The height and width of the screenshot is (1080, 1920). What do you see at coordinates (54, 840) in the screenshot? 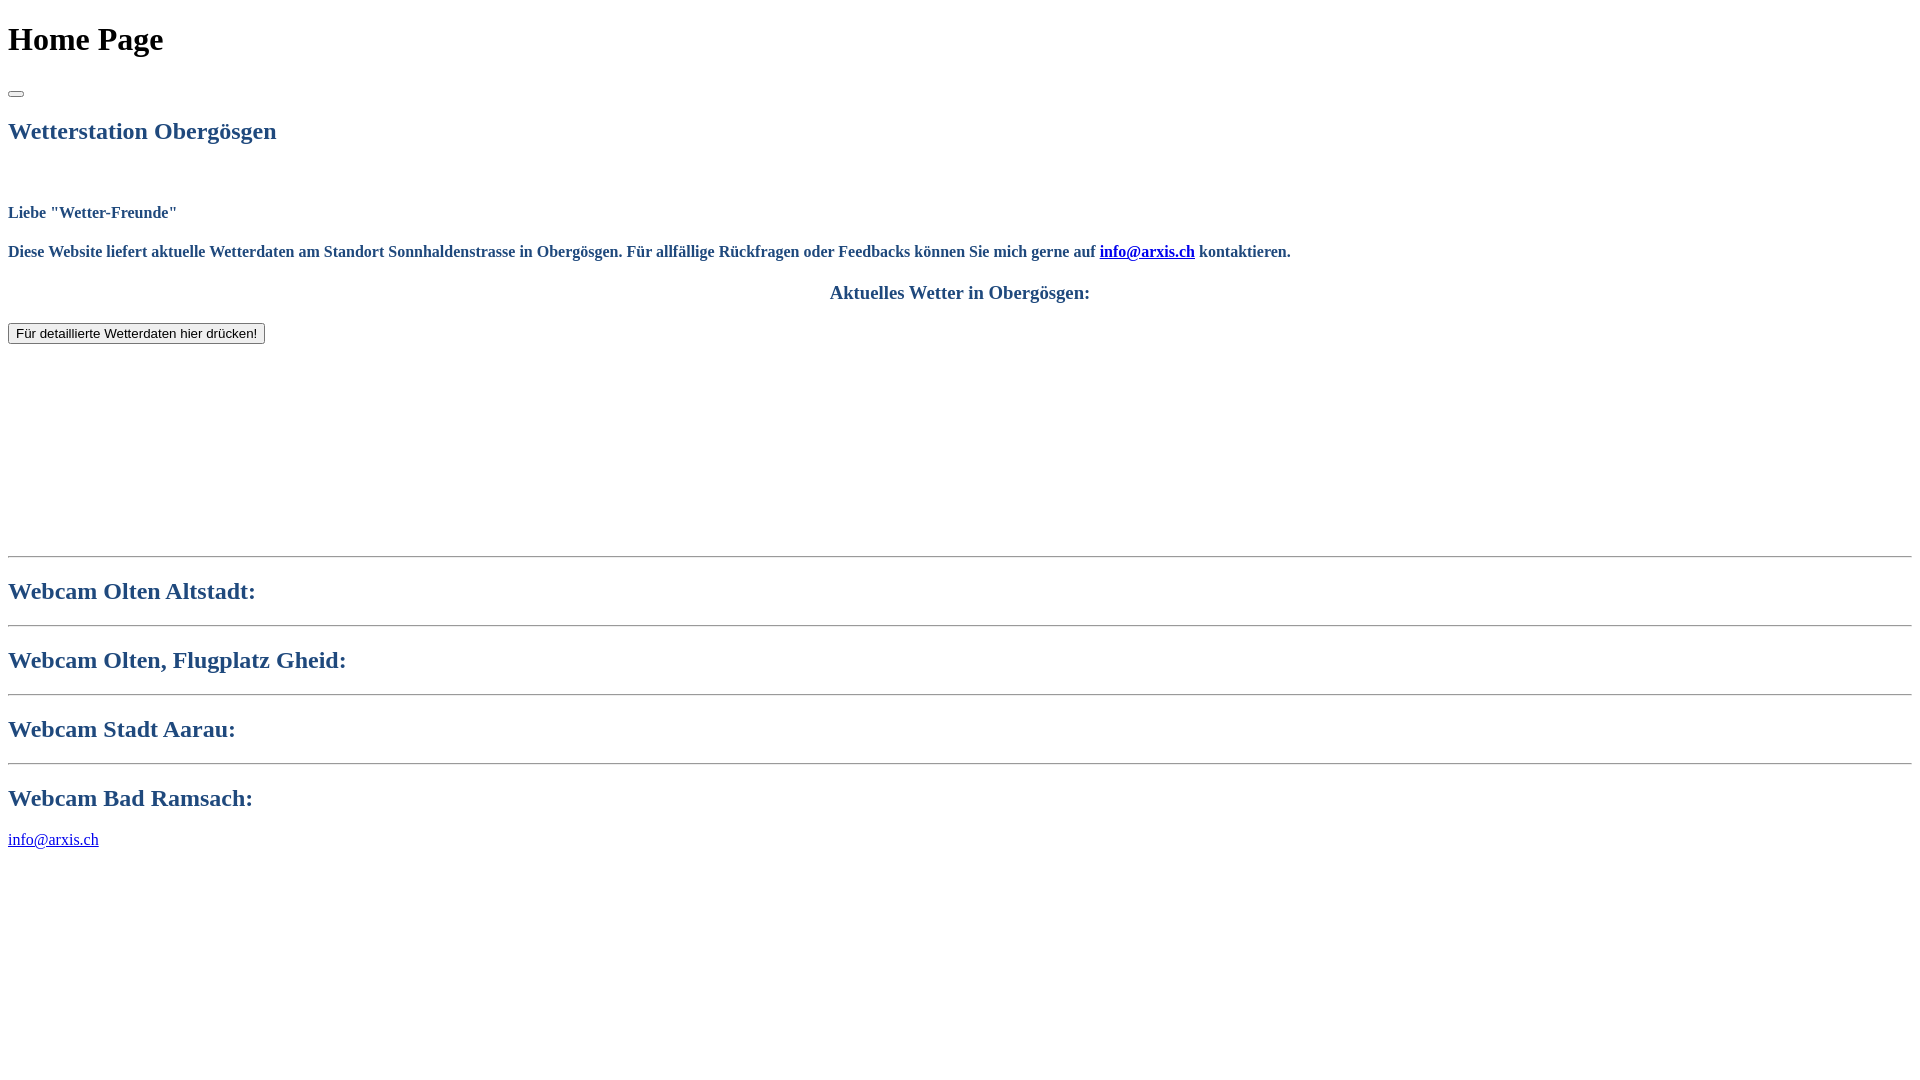
I see `info@arxis.ch` at bounding box center [54, 840].